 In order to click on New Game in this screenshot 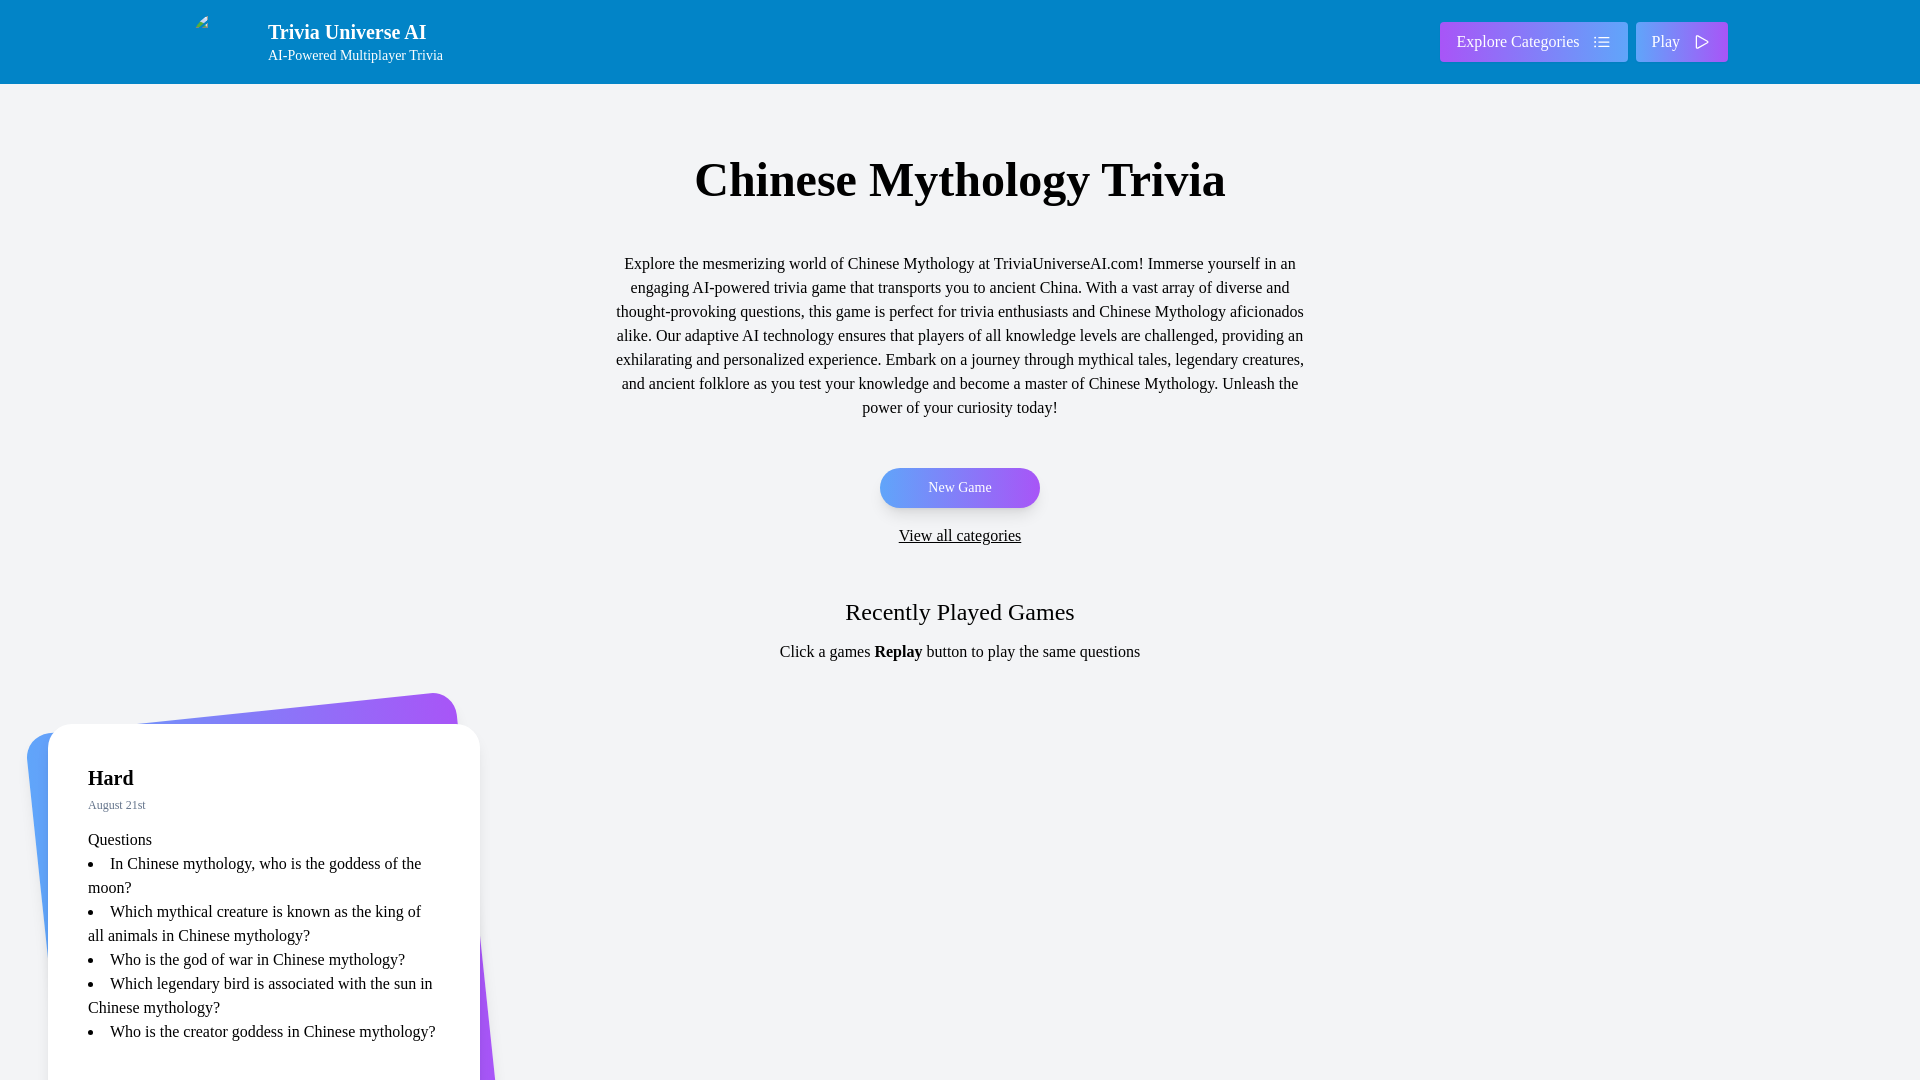, I will do `click(958, 487)`.